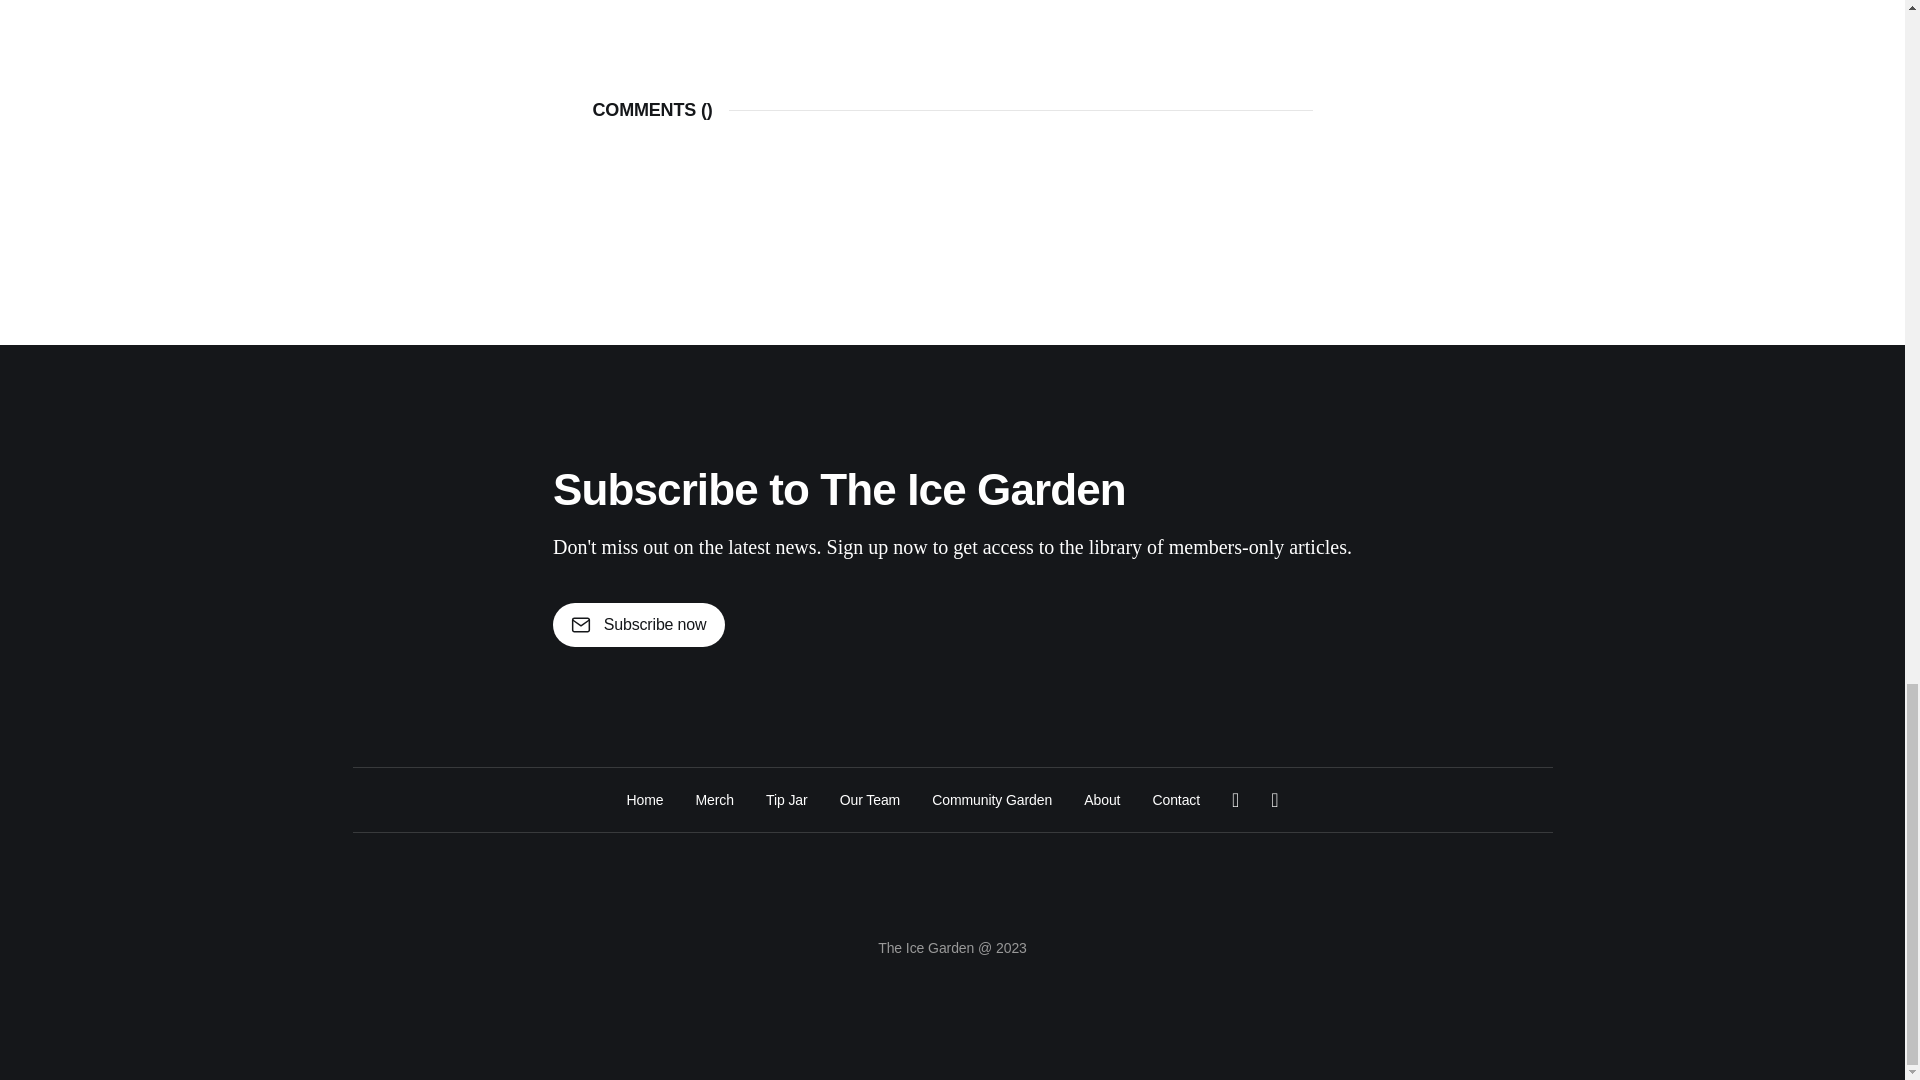  Describe the element at coordinates (787, 800) in the screenshot. I see `Tip Jar` at that location.